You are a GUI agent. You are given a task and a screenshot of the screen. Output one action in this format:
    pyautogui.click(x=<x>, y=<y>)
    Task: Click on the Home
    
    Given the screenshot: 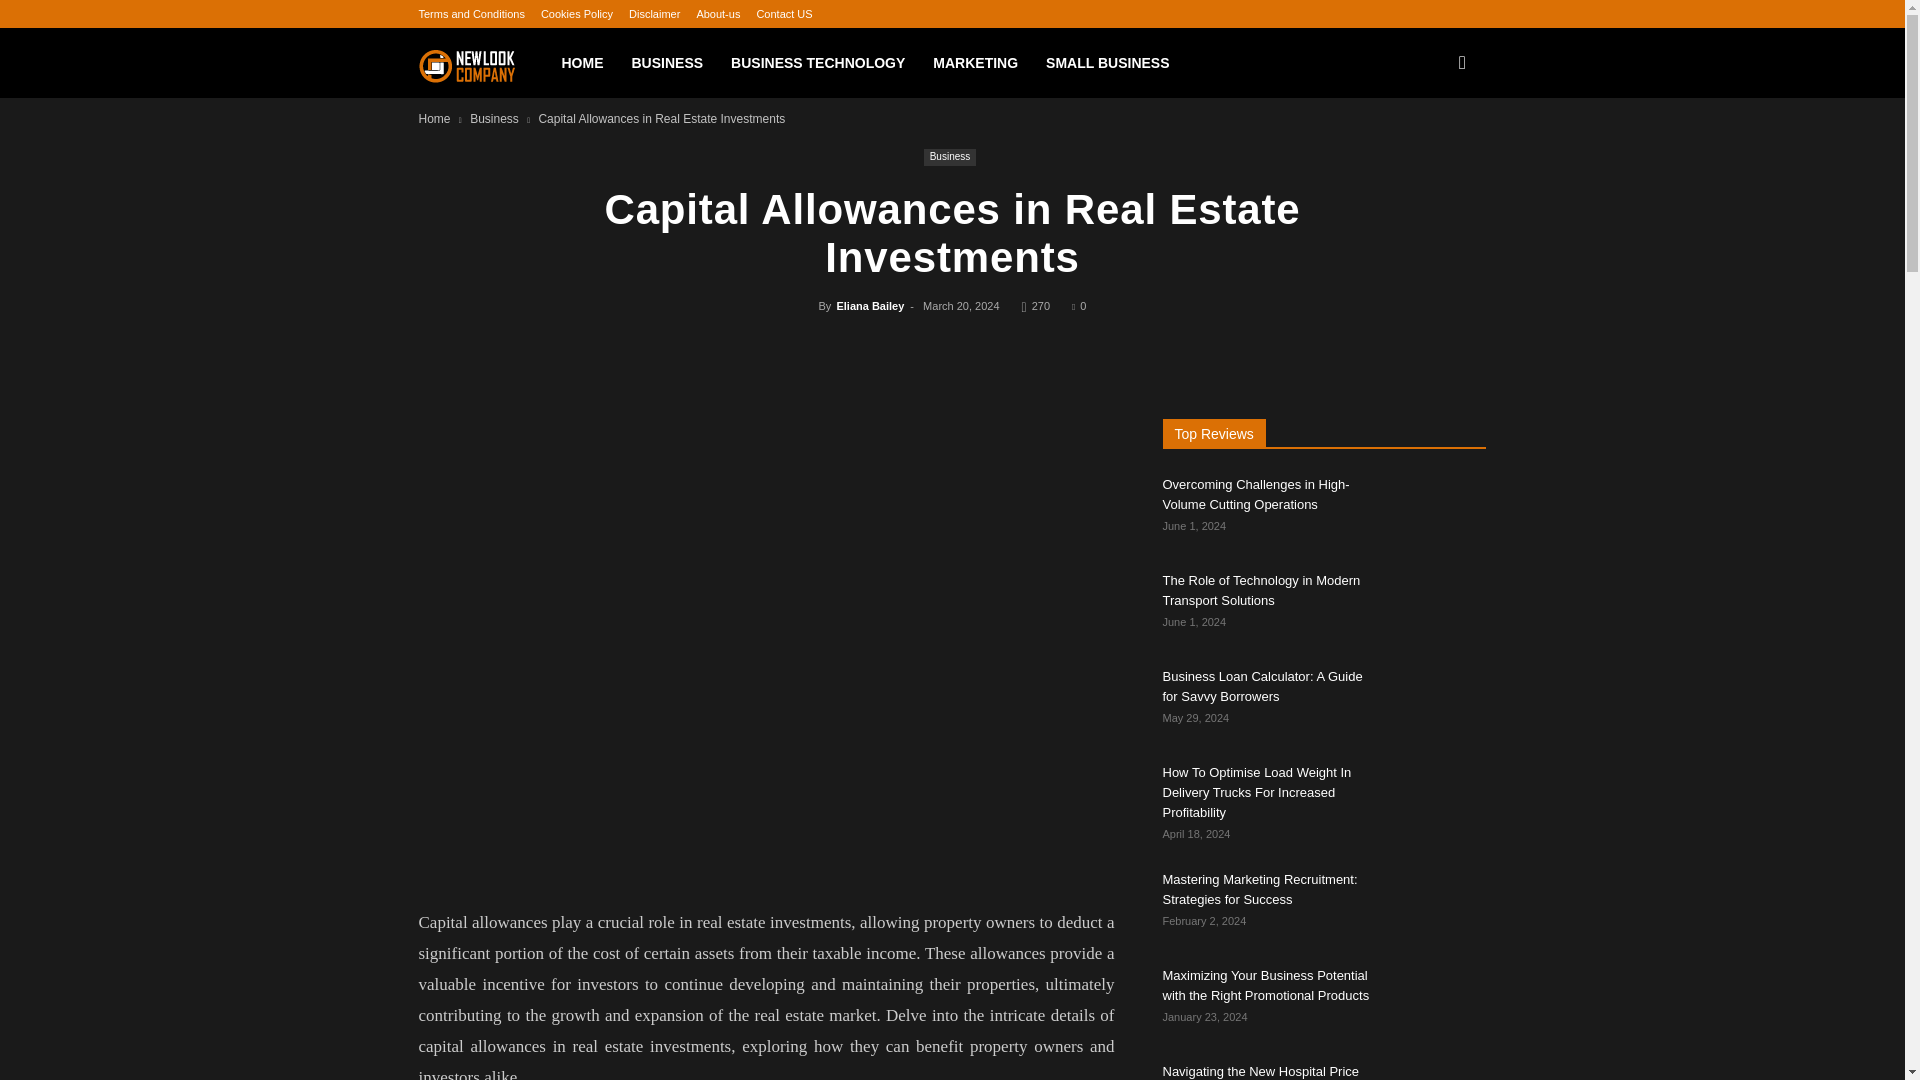 What is the action you would take?
    pyautogui.click(x=434, y=119)
    